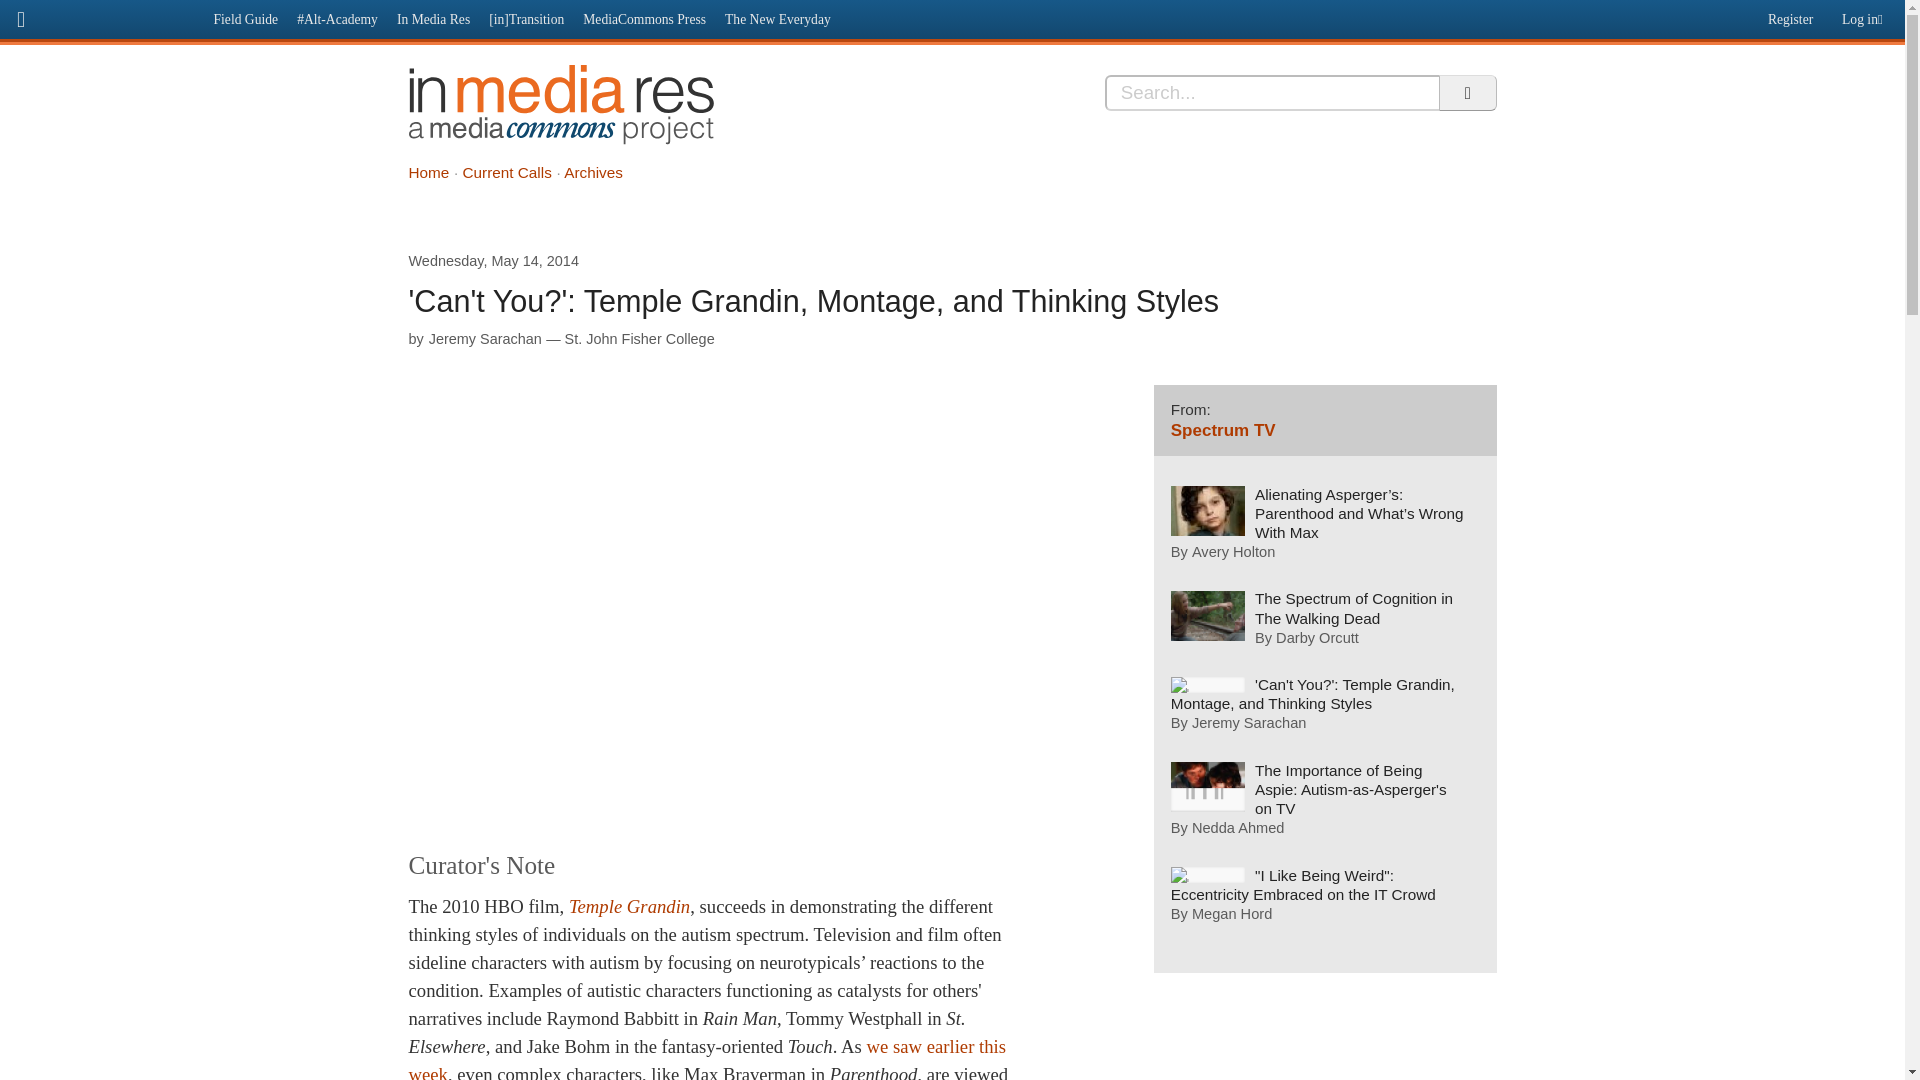 Image resolution: width=1920 pixels, height=1080 pixels. Describe the element at coordinates (102, 16) in the screenshot. I see `Front page` at that location.